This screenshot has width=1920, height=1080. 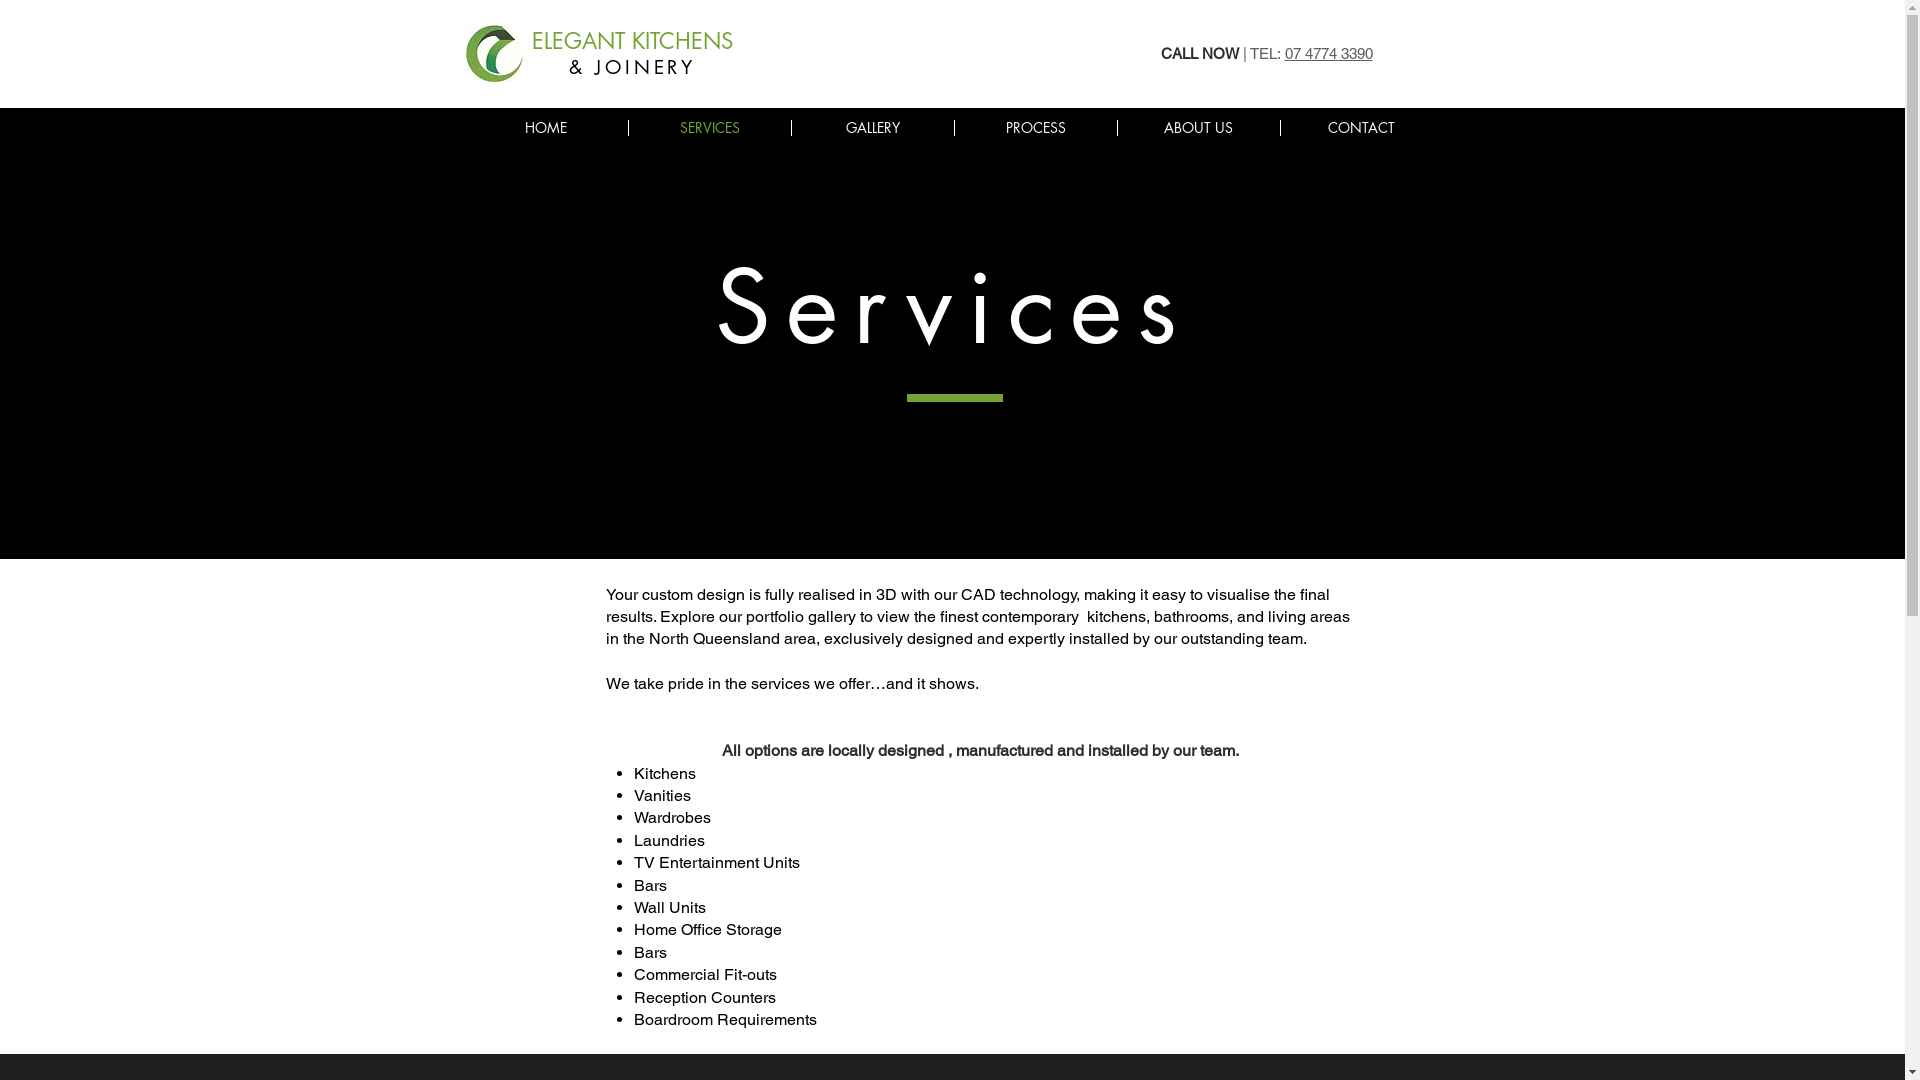 What do you see at coordinates (710, 128) in the screenshot?
I see `SERVICES` at bounding box center [710, 128].